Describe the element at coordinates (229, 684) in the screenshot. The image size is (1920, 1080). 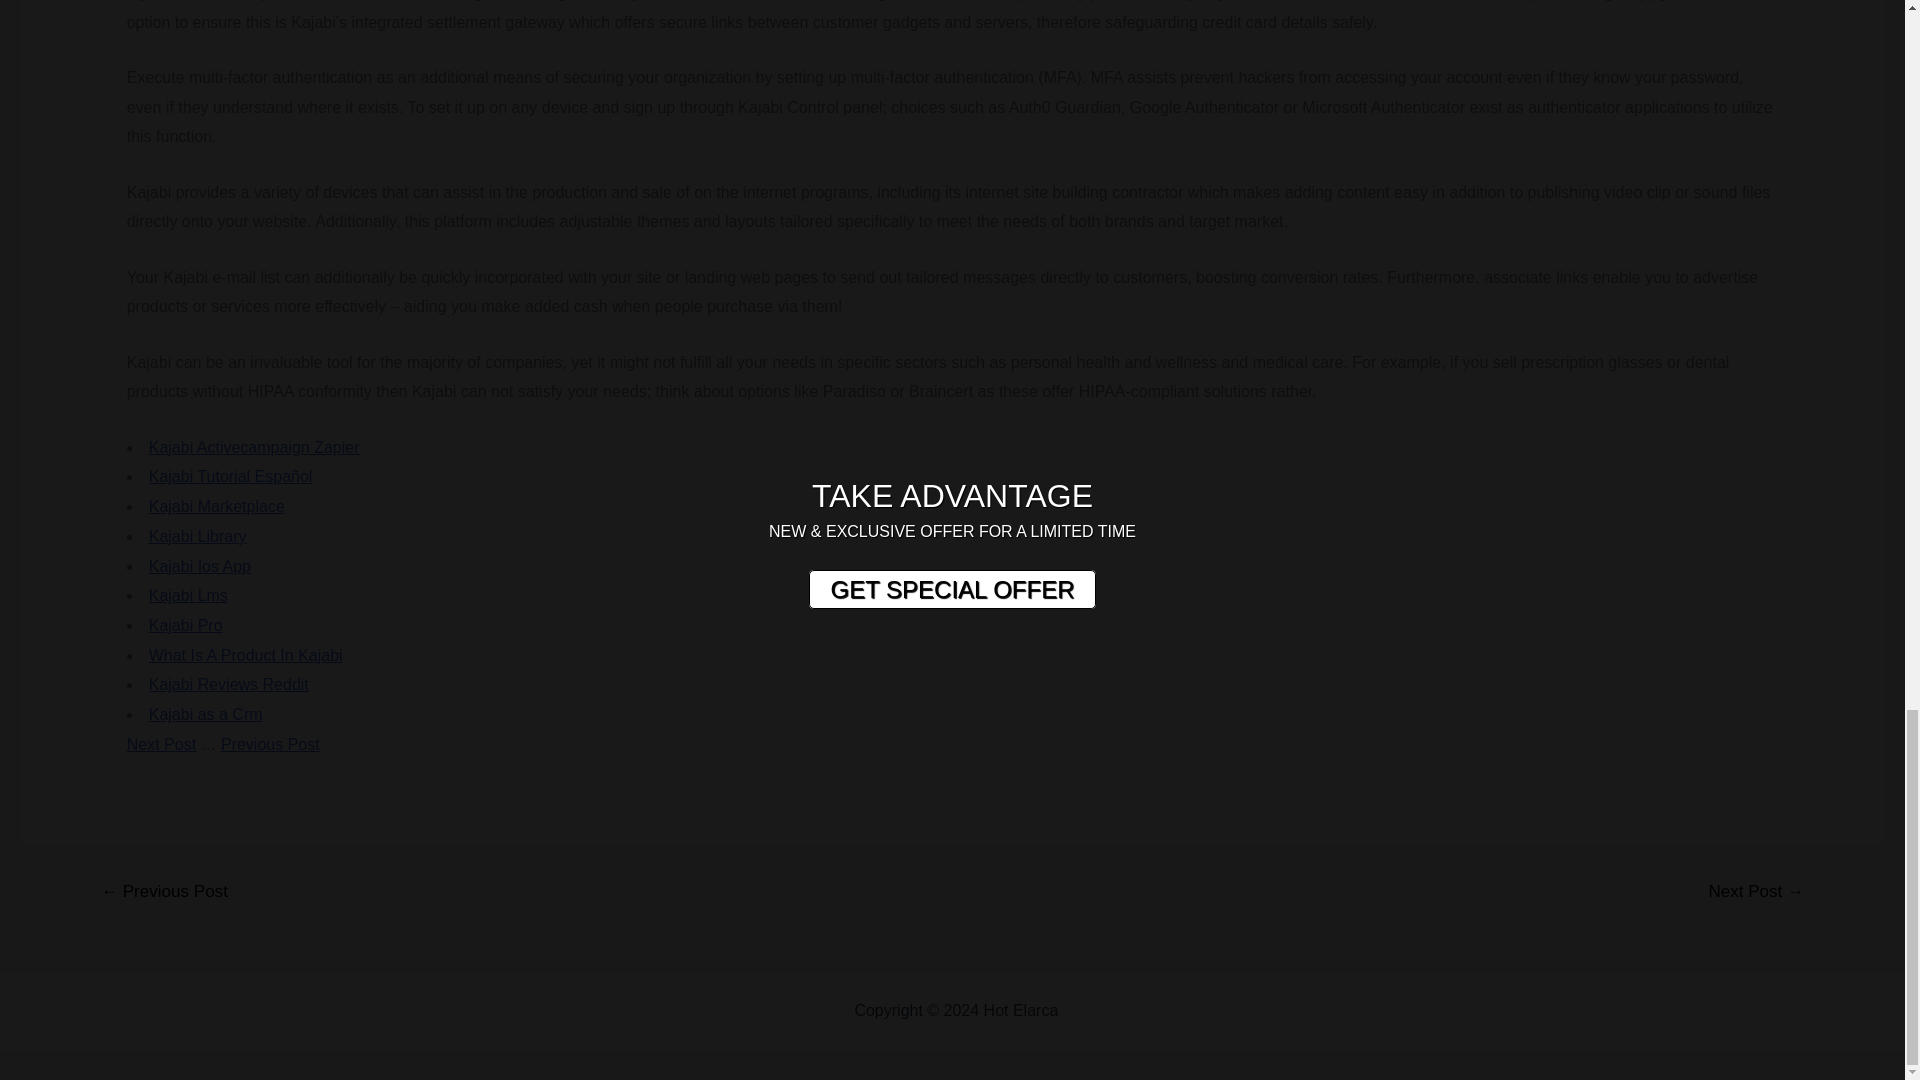
I see `Kajabi Reviews Reddit` at that location.